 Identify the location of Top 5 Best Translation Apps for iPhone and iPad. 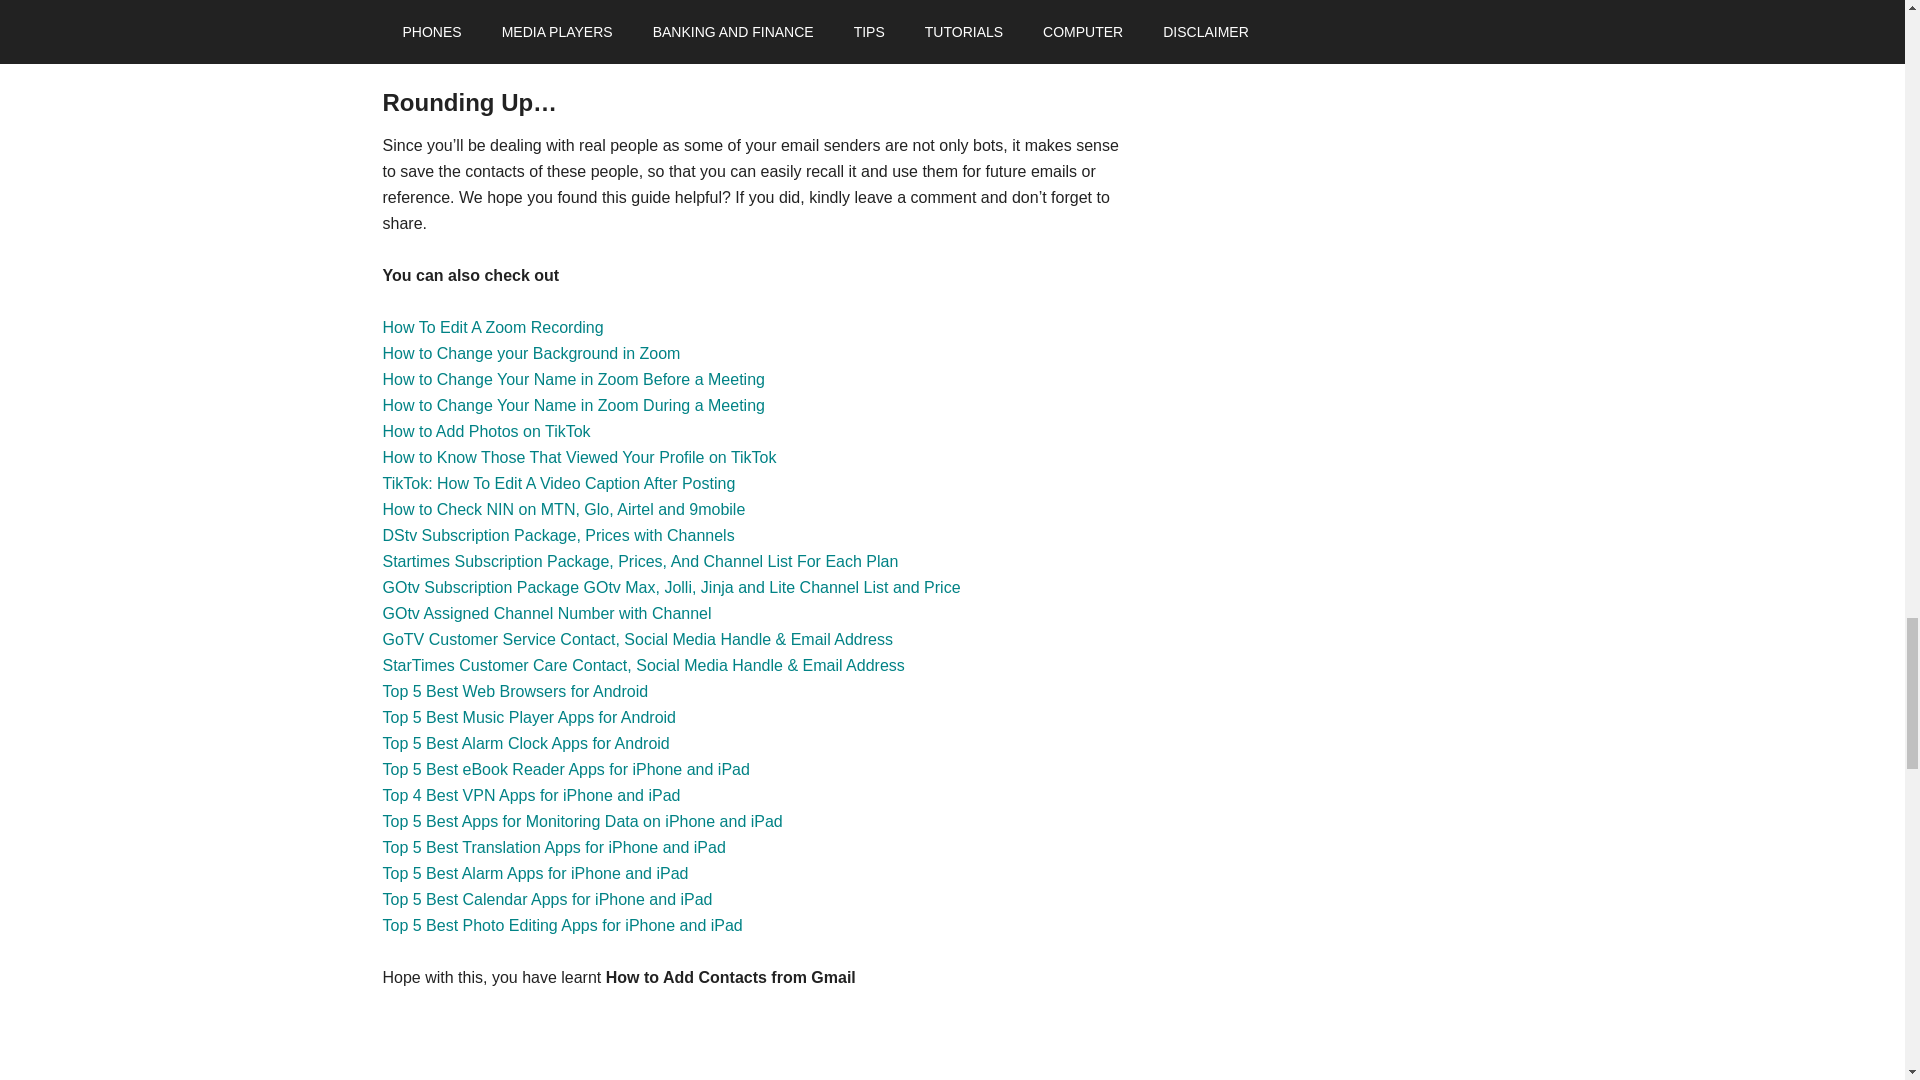
(554, 848).